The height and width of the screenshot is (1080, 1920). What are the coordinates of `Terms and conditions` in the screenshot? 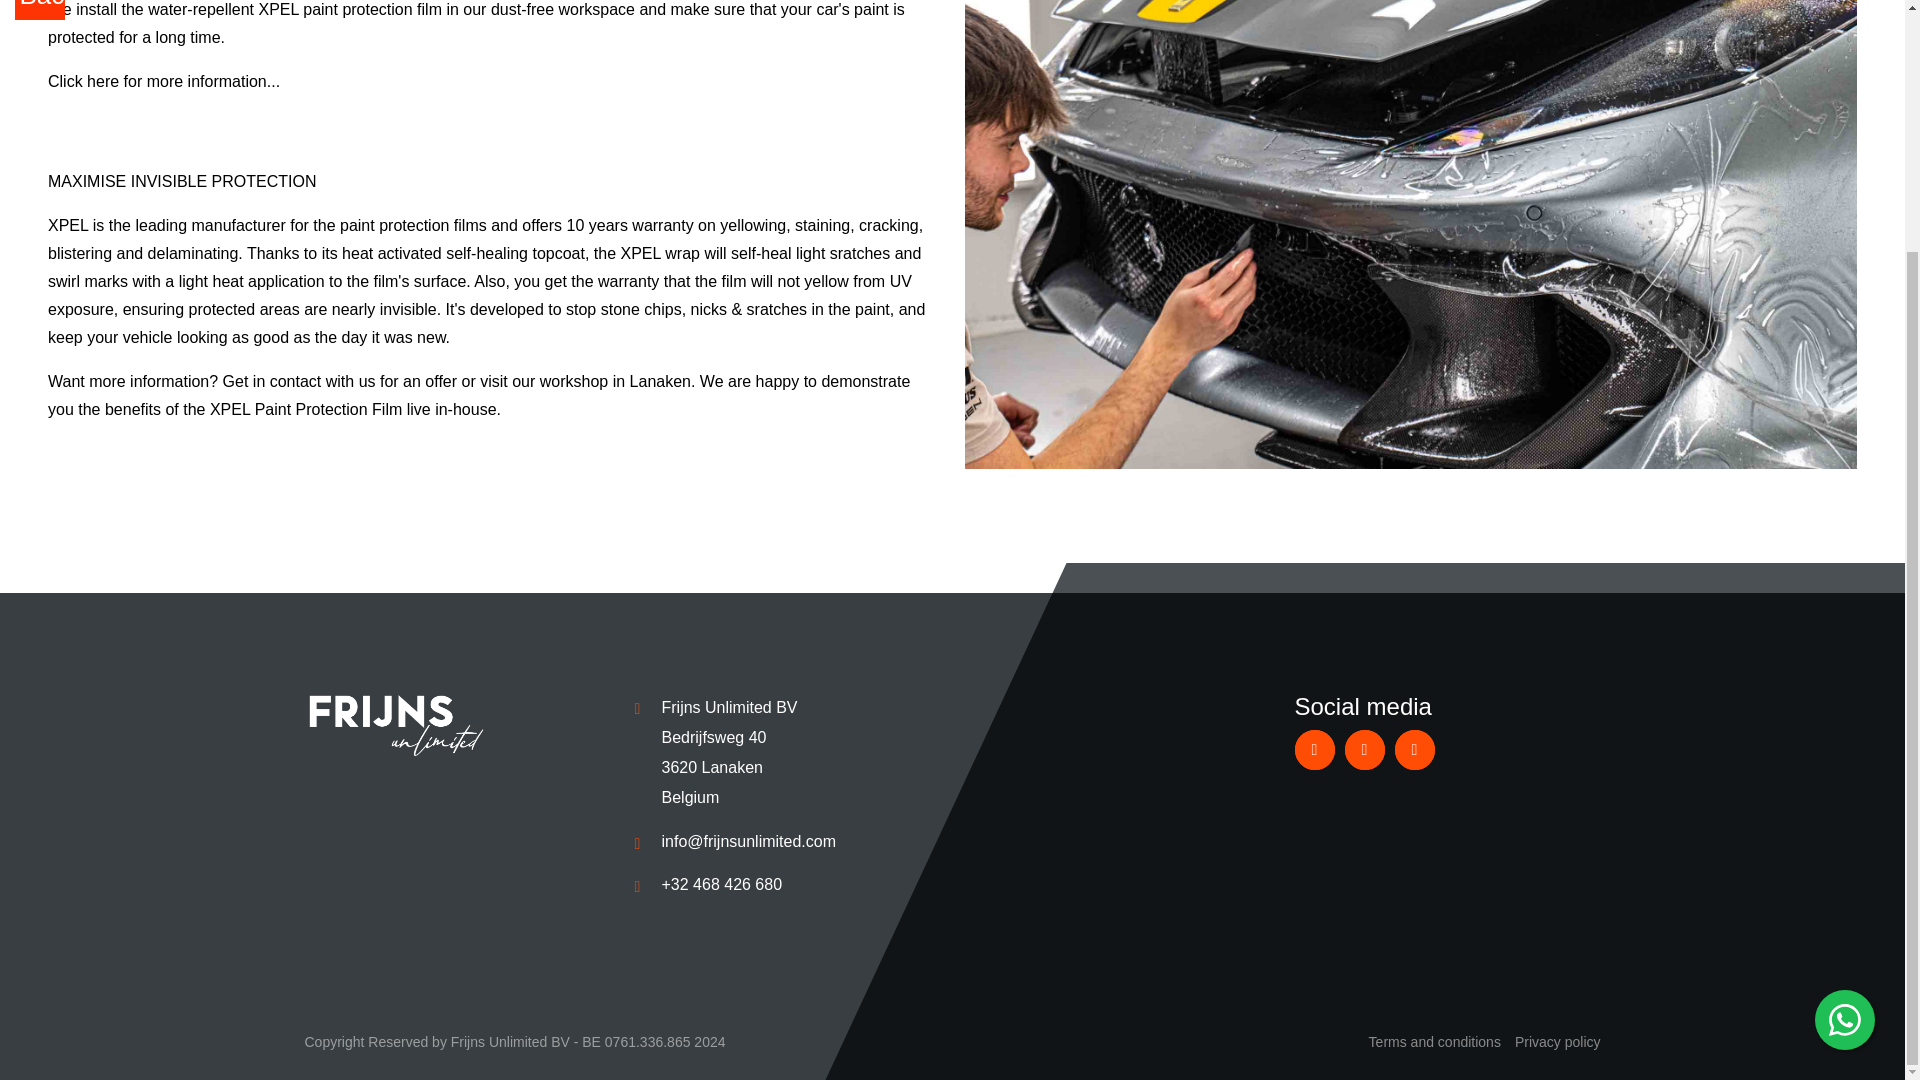 It's located at (1434, 1041).